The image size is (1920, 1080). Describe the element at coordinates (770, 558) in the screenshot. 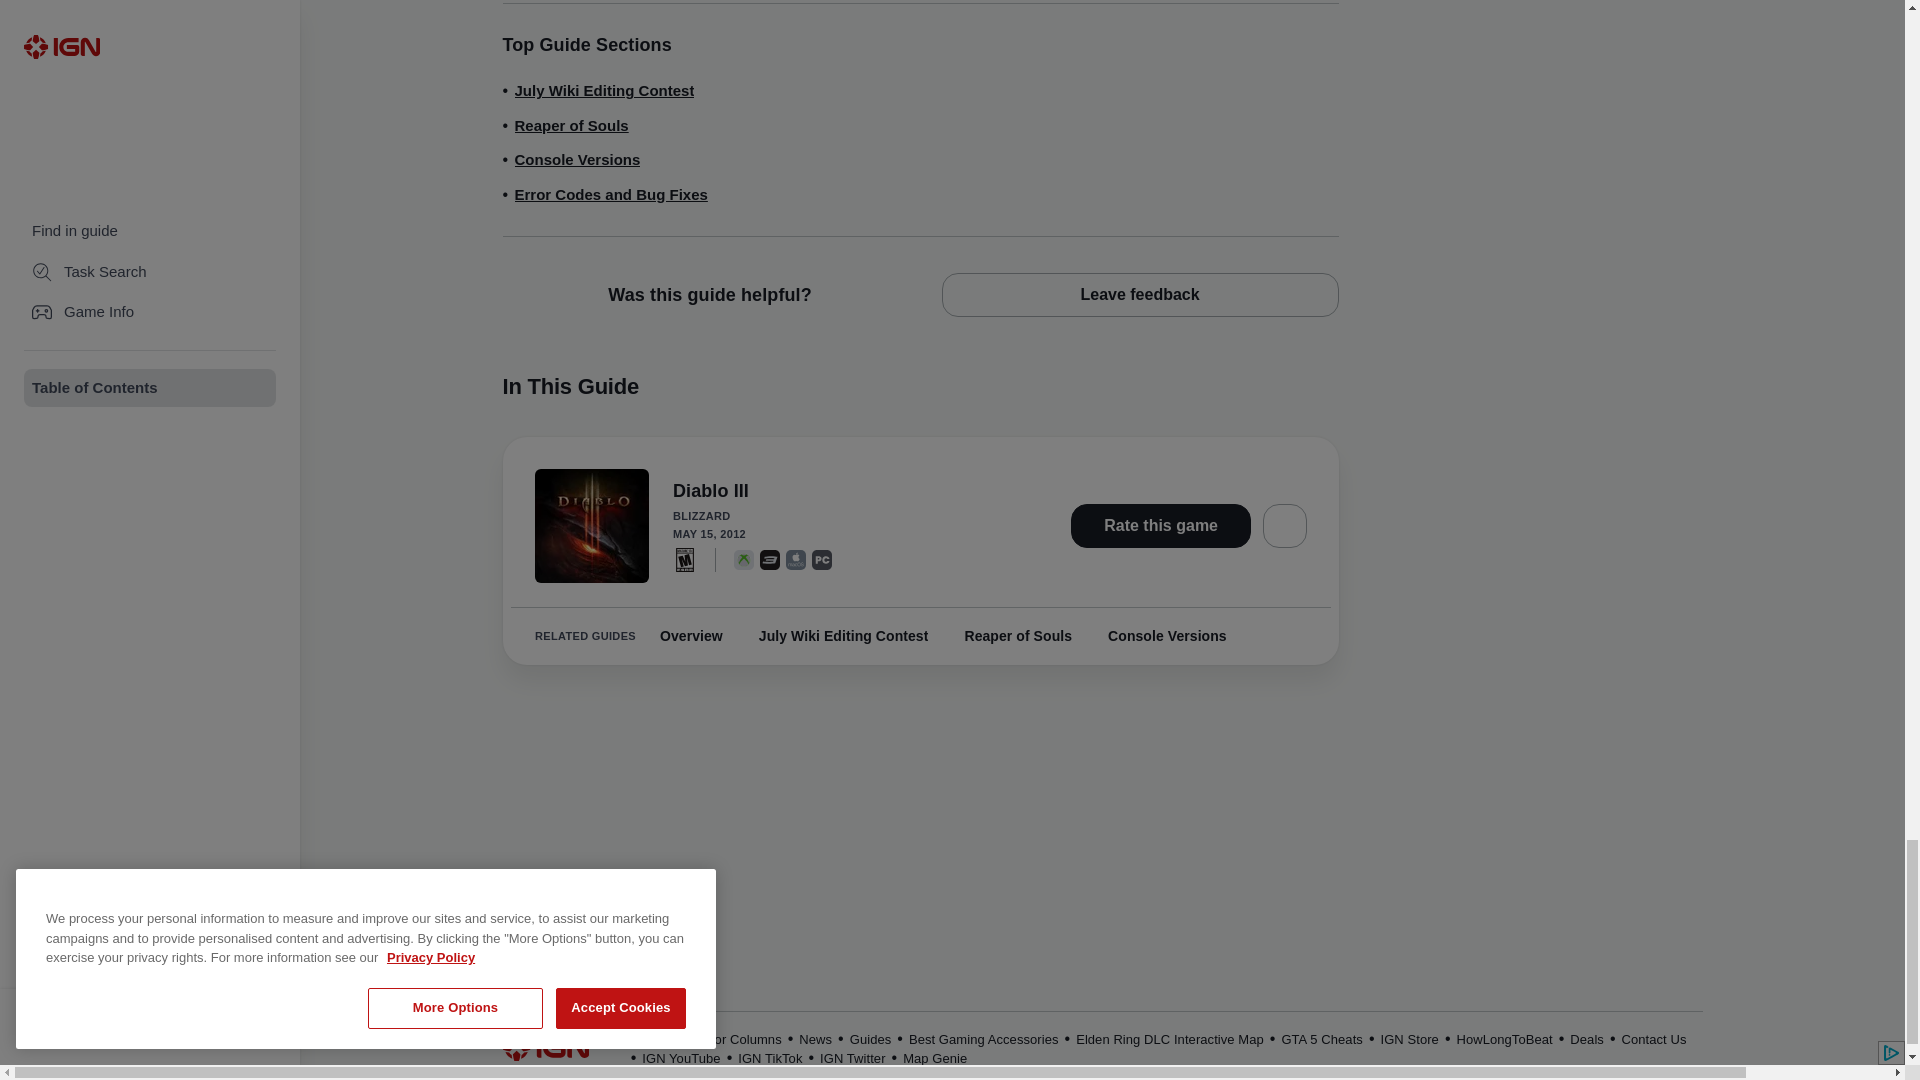

I see `PlayStation 3` at that location.